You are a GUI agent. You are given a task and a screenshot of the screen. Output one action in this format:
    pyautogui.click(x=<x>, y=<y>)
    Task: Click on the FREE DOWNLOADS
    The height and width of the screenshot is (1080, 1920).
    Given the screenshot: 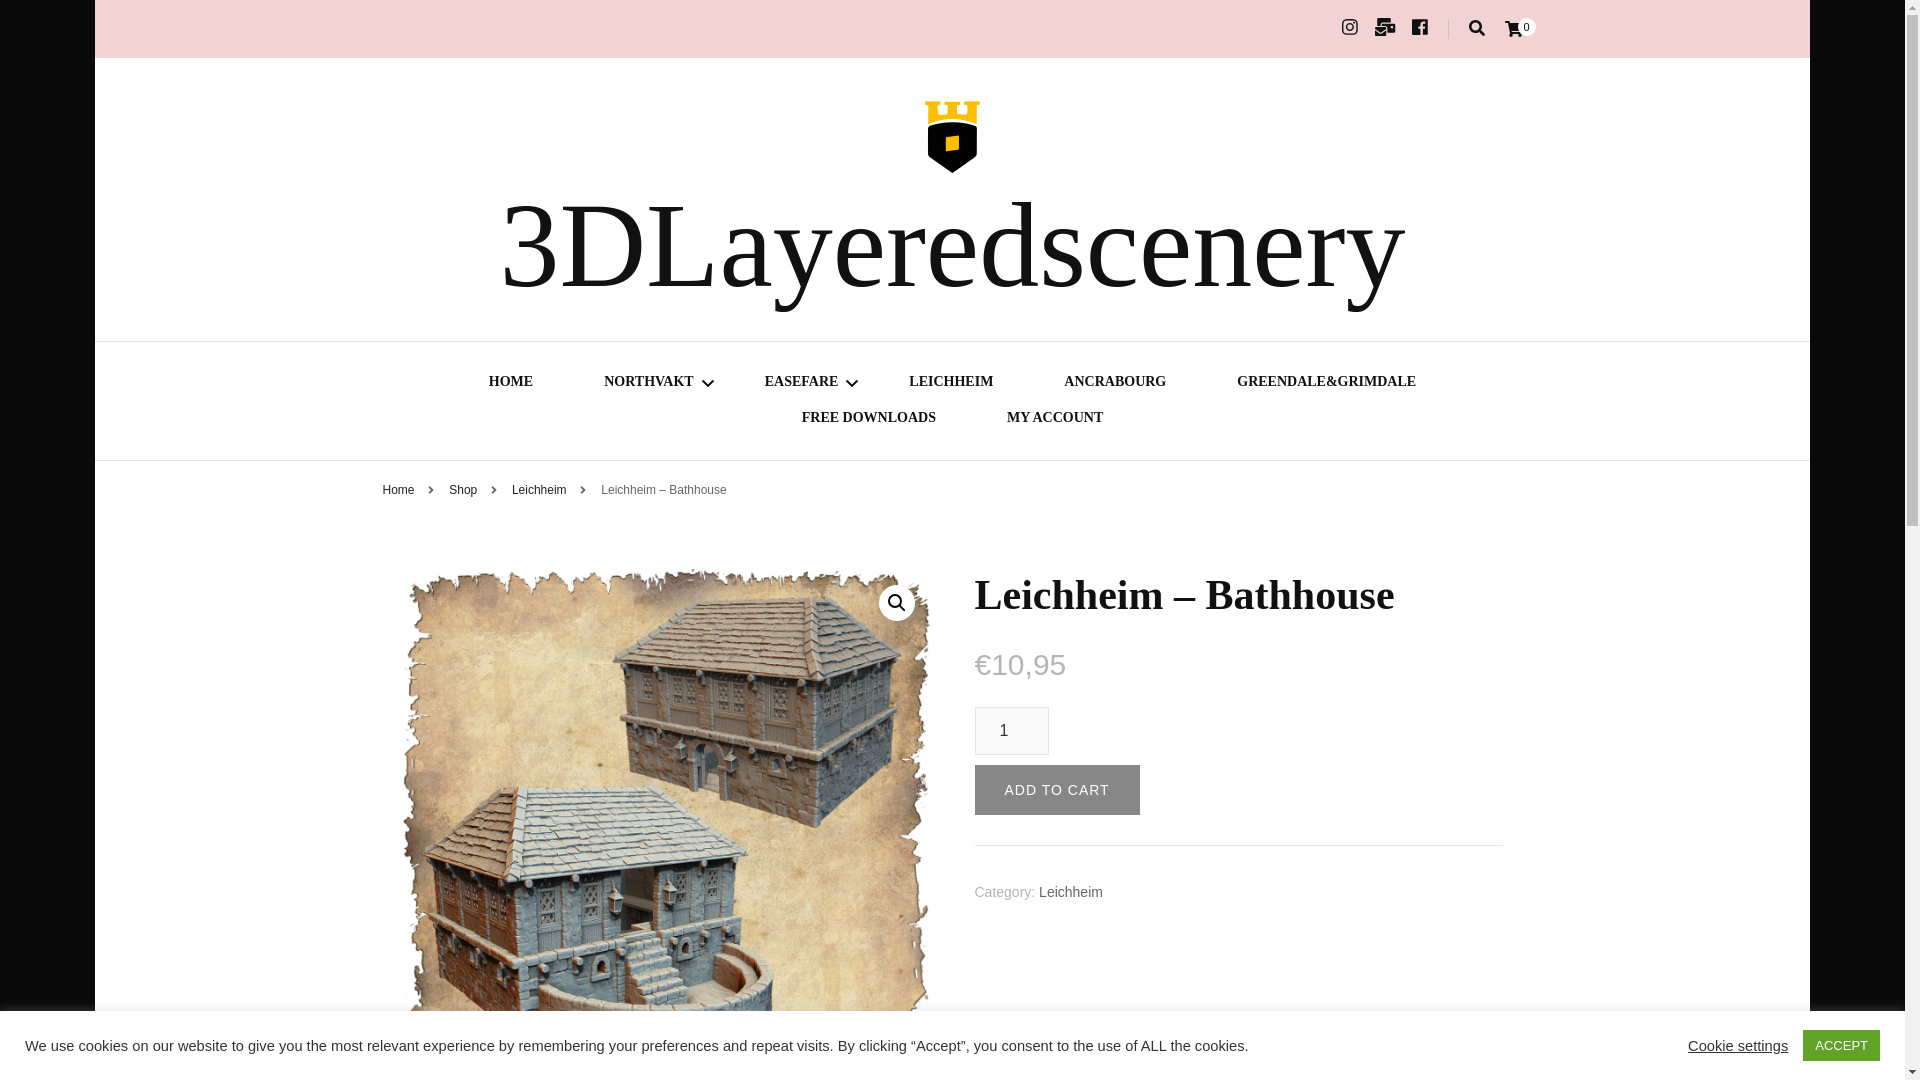 What is the action you would take?
    pyautogui.click(x=869, y=420)
    